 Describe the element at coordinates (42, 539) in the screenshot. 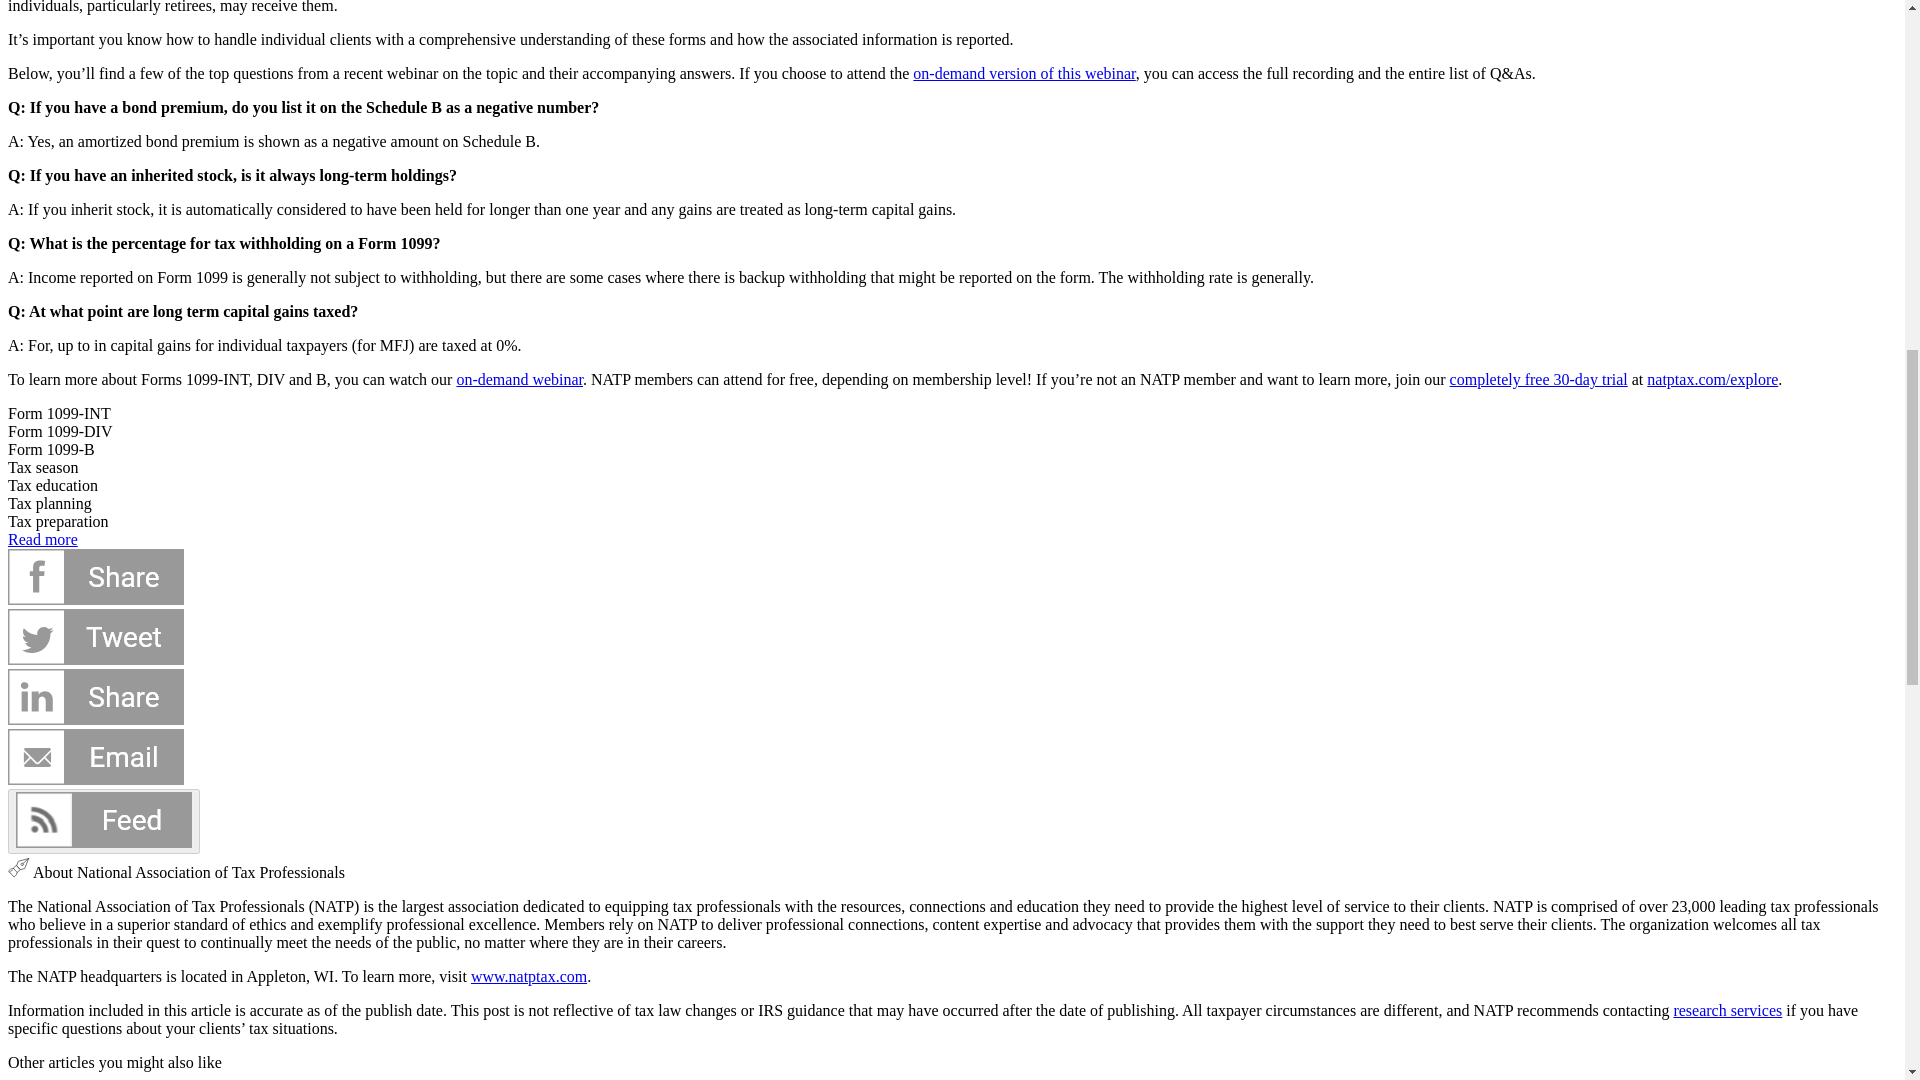

I see `Read more` at that location.